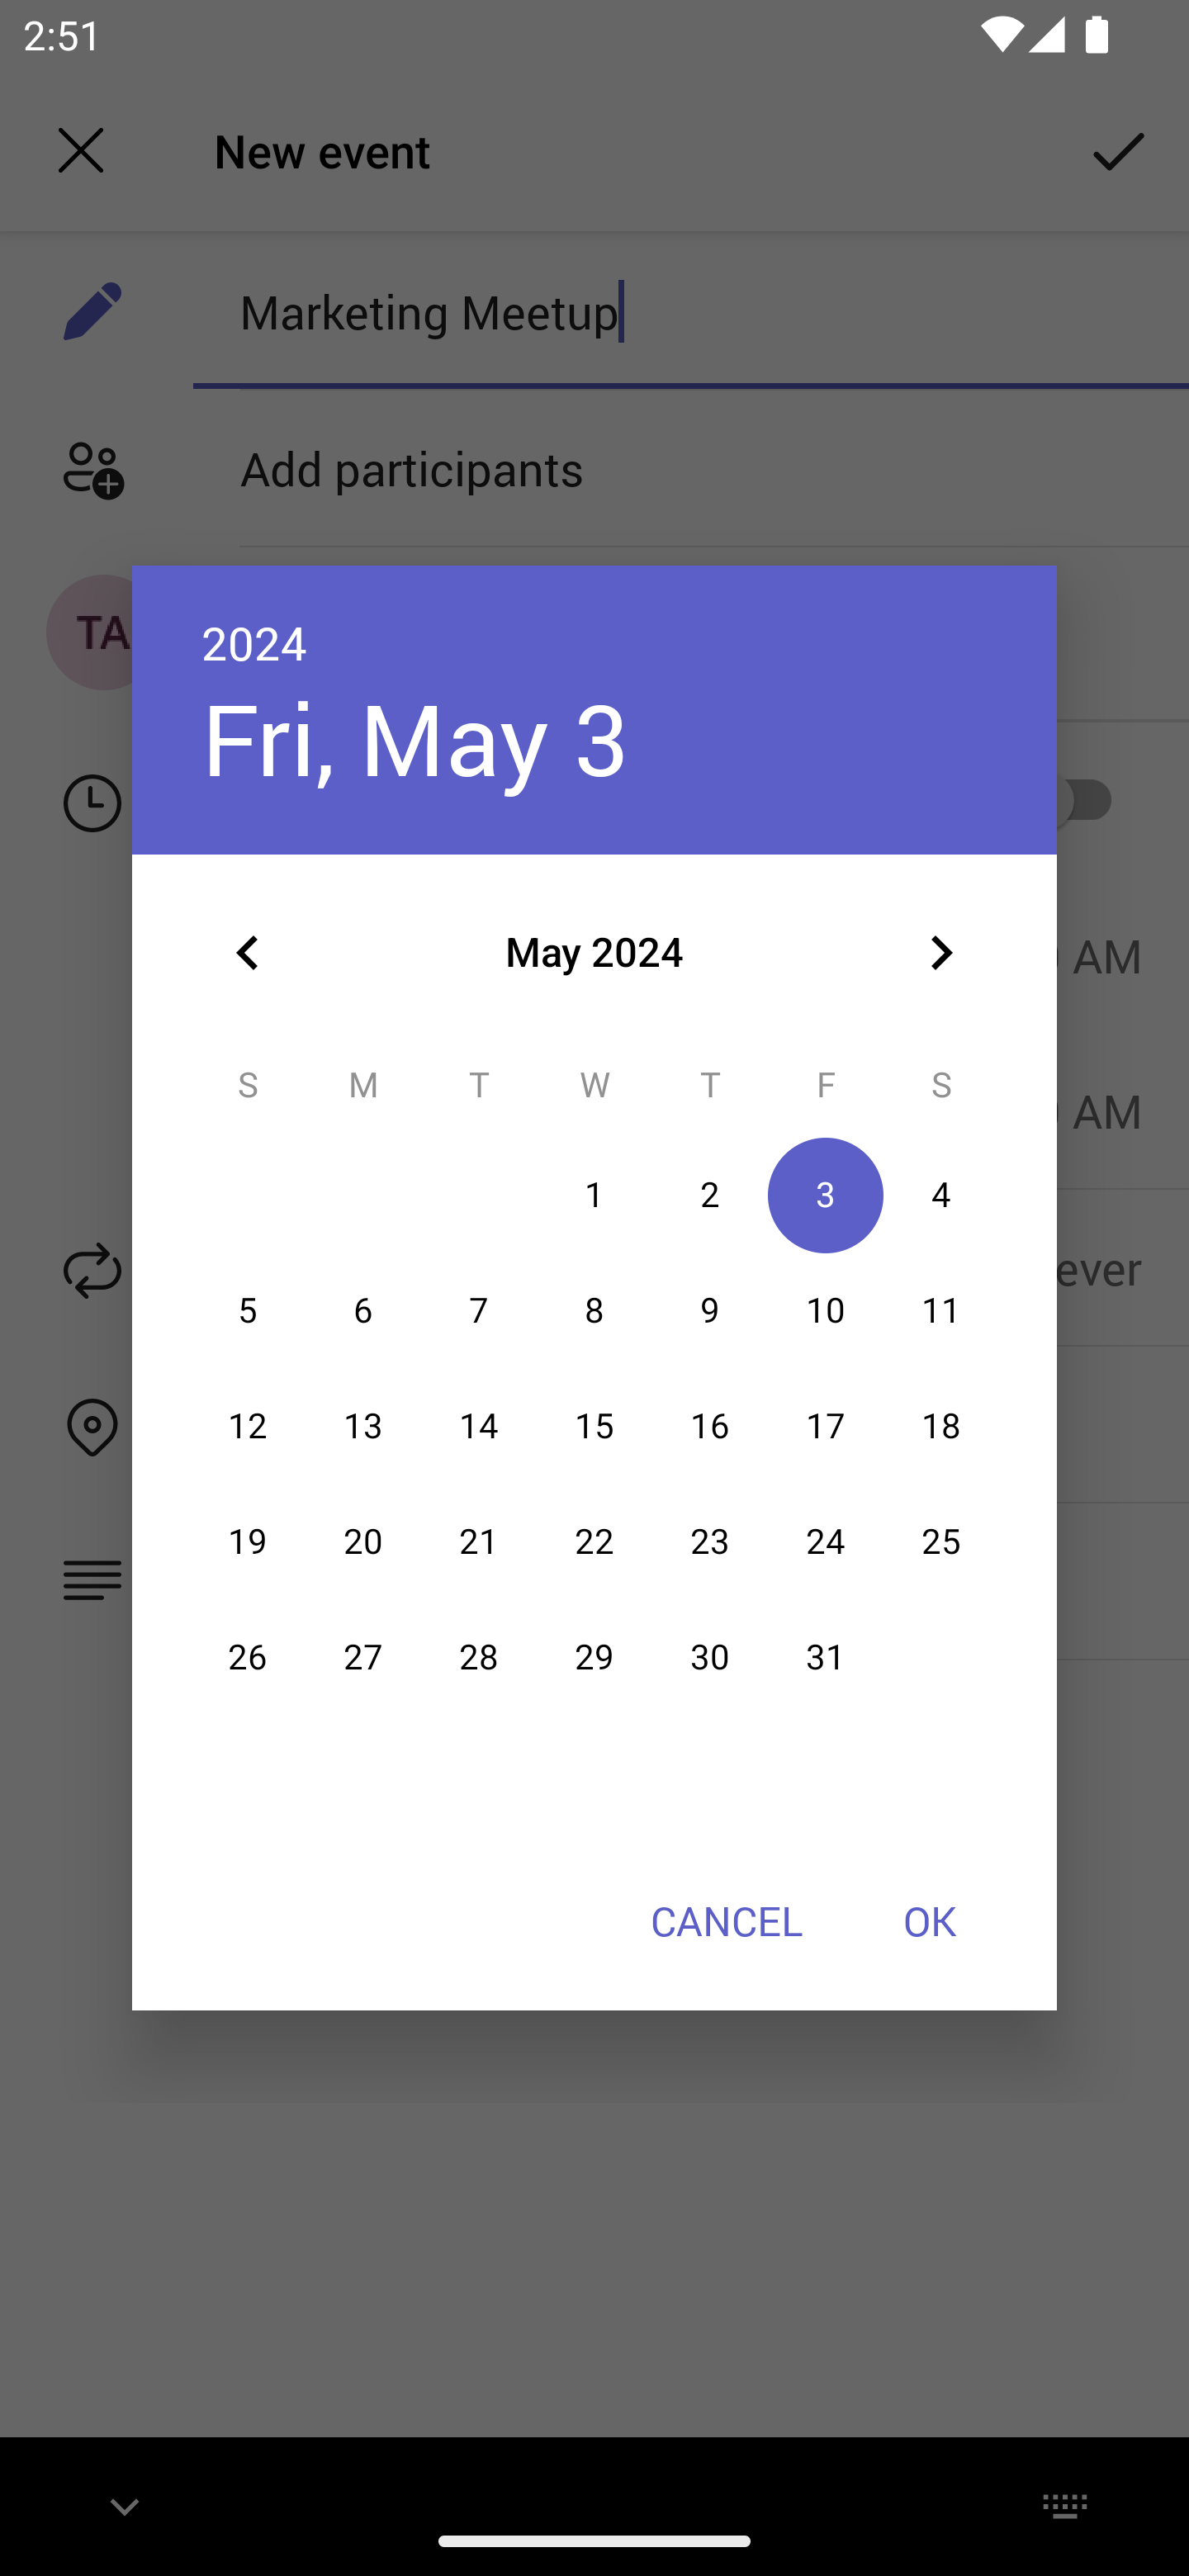 This screenshot has width=1189, height=2576. What do you see at coordinates (710, 1541) in the screenshot?
I see `23 23 May 2024` at bounding box center [710, 1541].